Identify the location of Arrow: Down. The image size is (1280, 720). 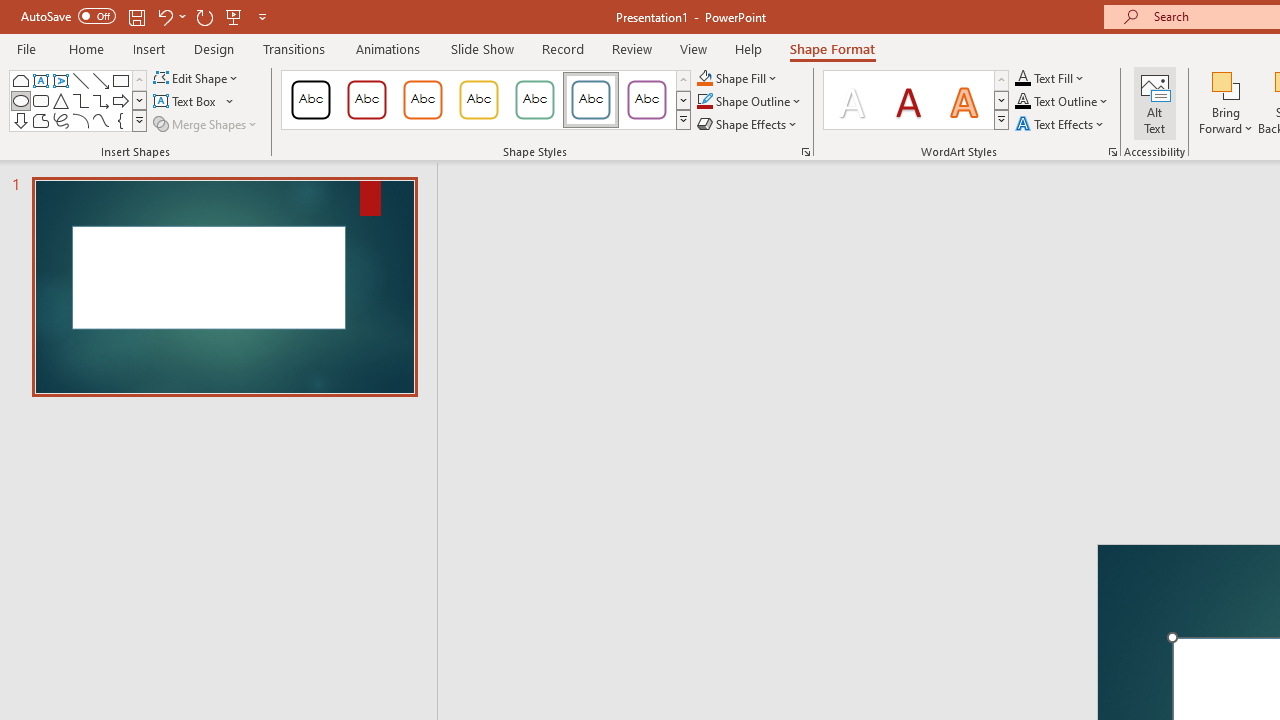
(20, 120).